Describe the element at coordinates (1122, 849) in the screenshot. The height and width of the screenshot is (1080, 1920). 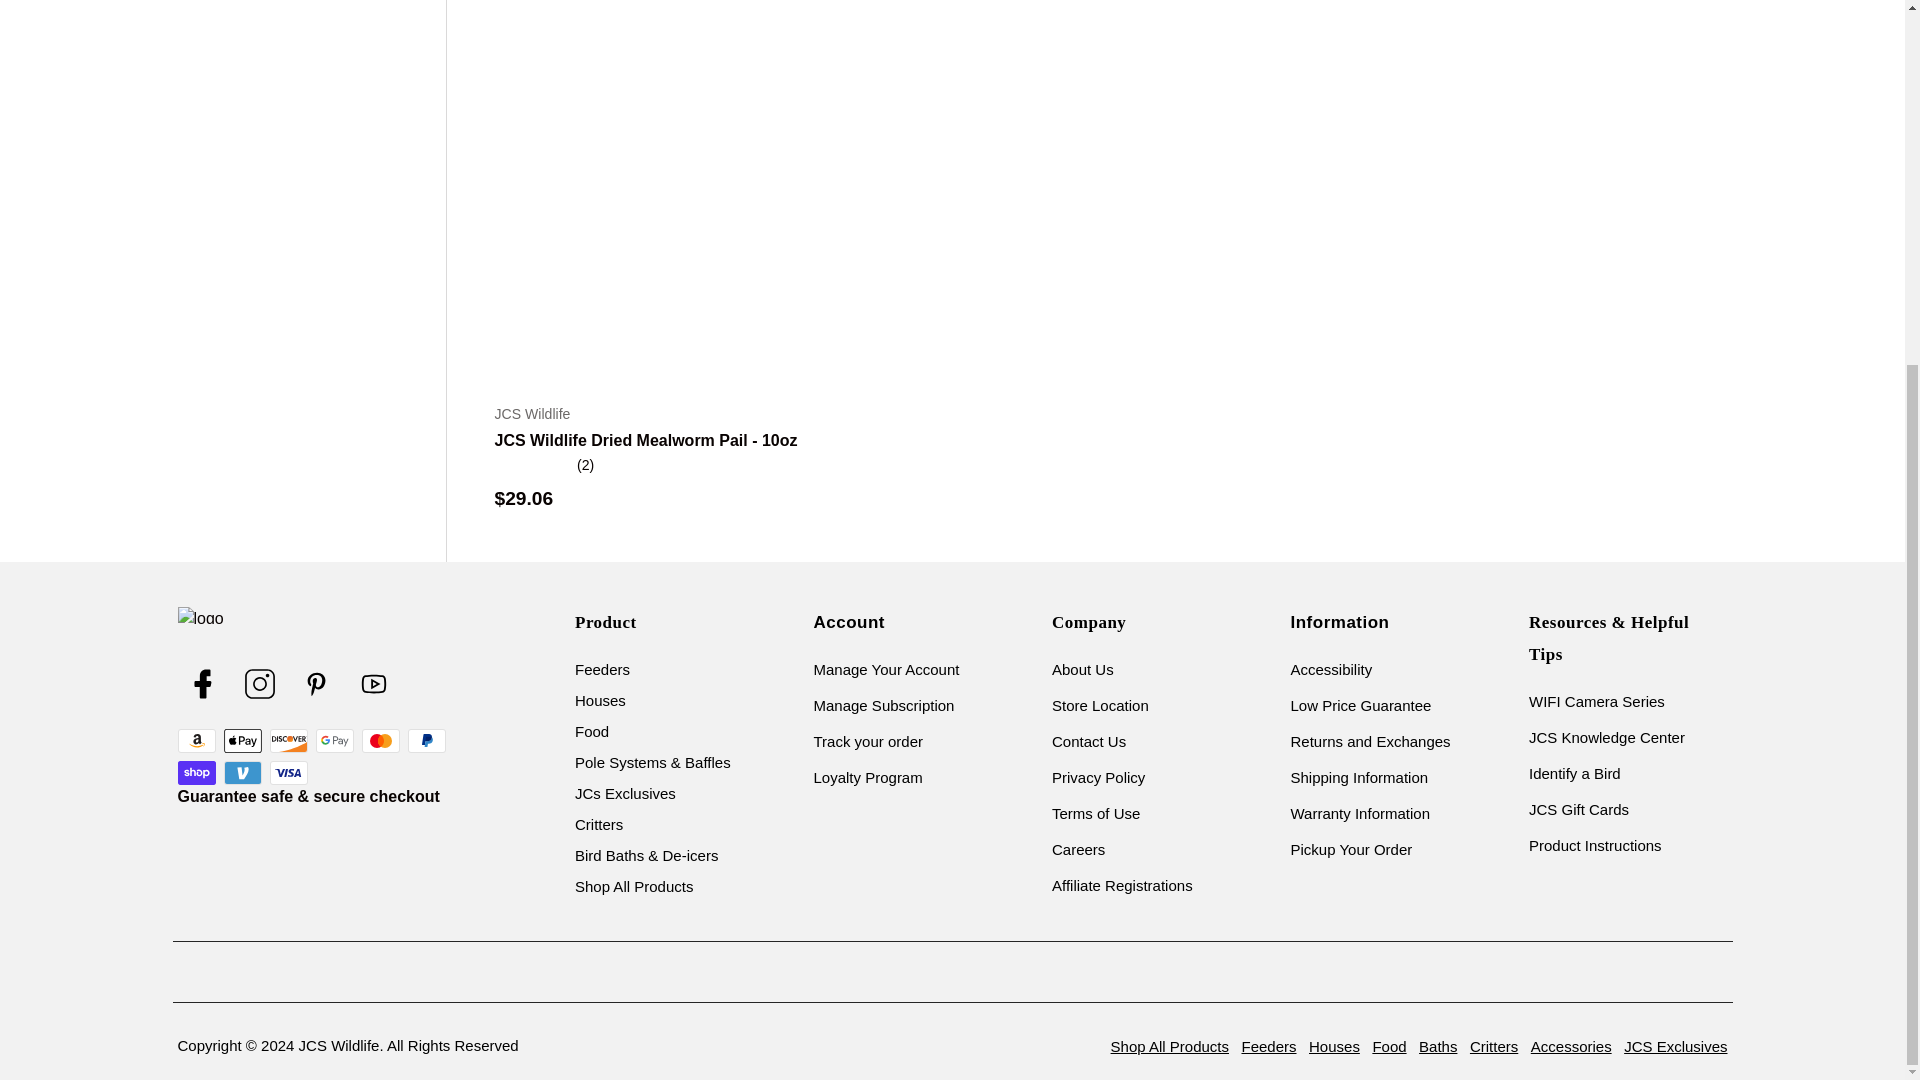
I see `Careers` at that location.